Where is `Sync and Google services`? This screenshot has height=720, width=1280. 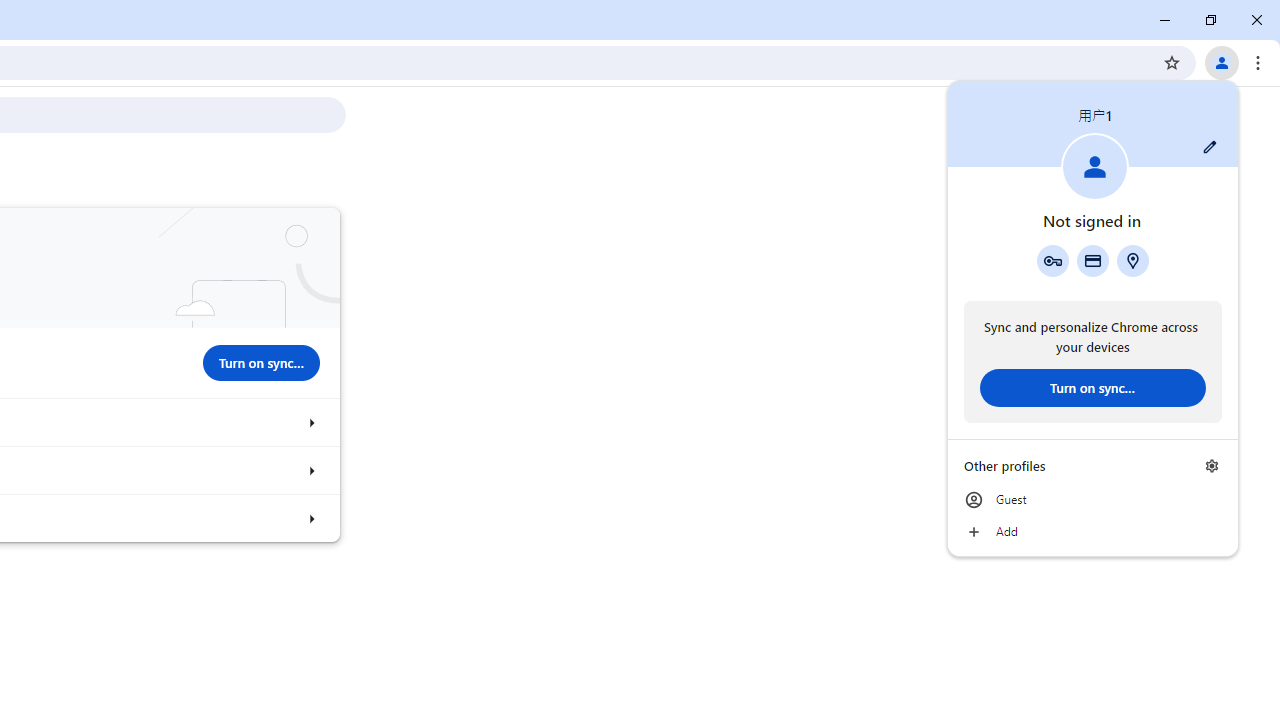
Sync and Google services is located at coordinates (310, 422).